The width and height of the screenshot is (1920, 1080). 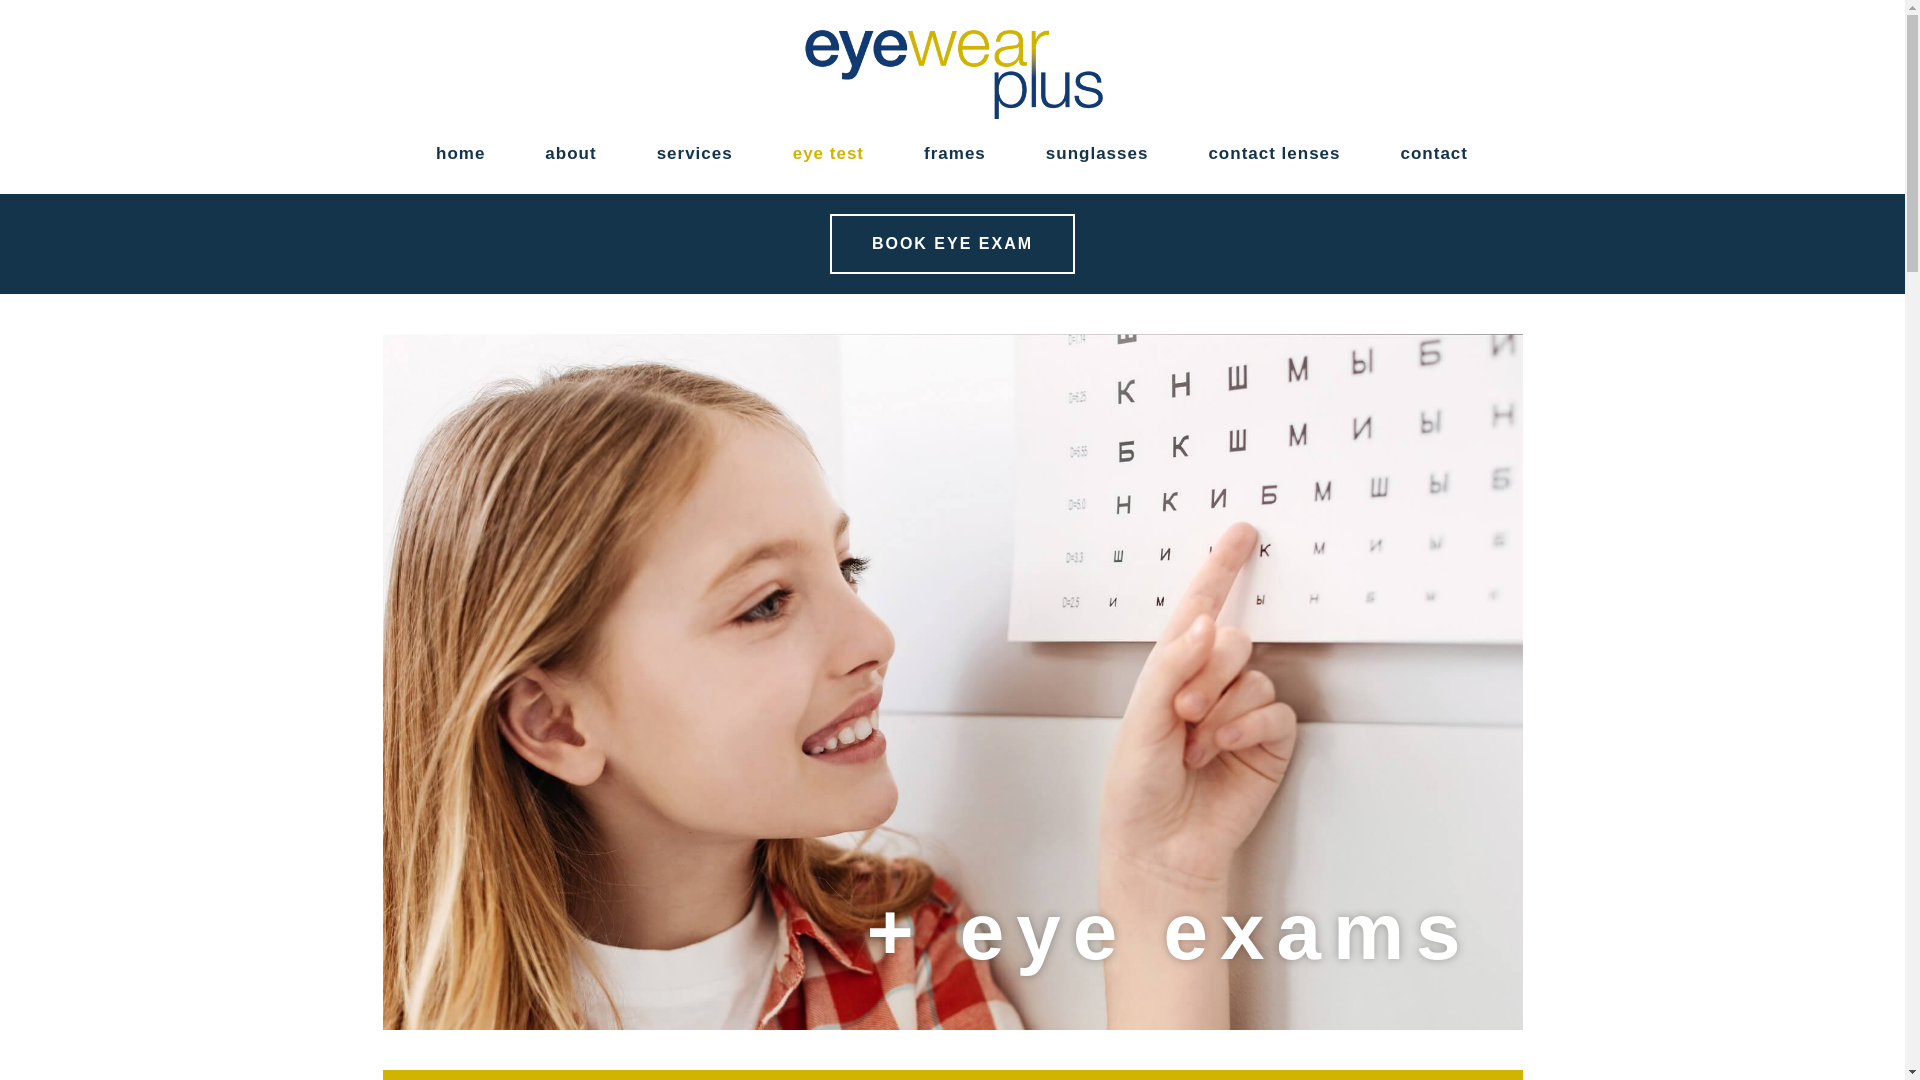 What do you see at coordinates (1098, 154) in the screenshot?
I see `sunglasses` at bounding box center [1098, 154].